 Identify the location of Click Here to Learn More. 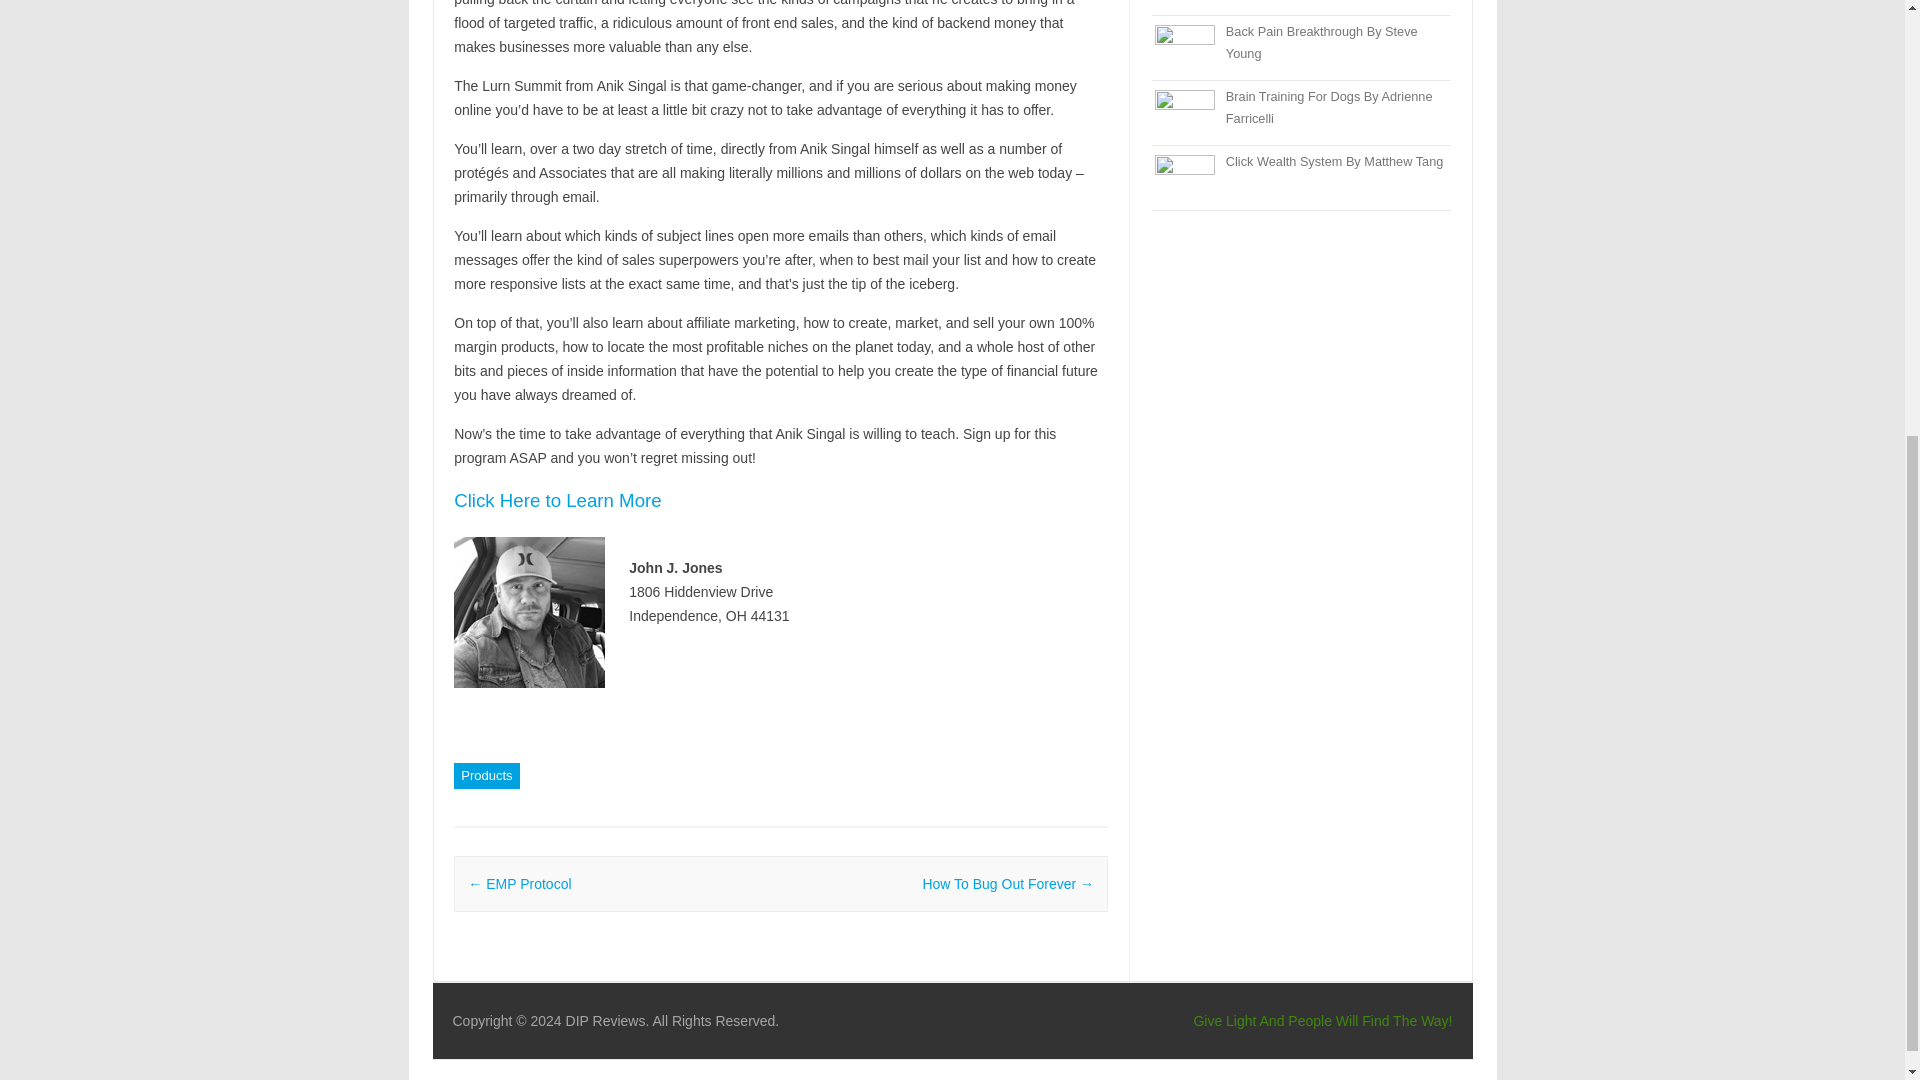
(556, 501).